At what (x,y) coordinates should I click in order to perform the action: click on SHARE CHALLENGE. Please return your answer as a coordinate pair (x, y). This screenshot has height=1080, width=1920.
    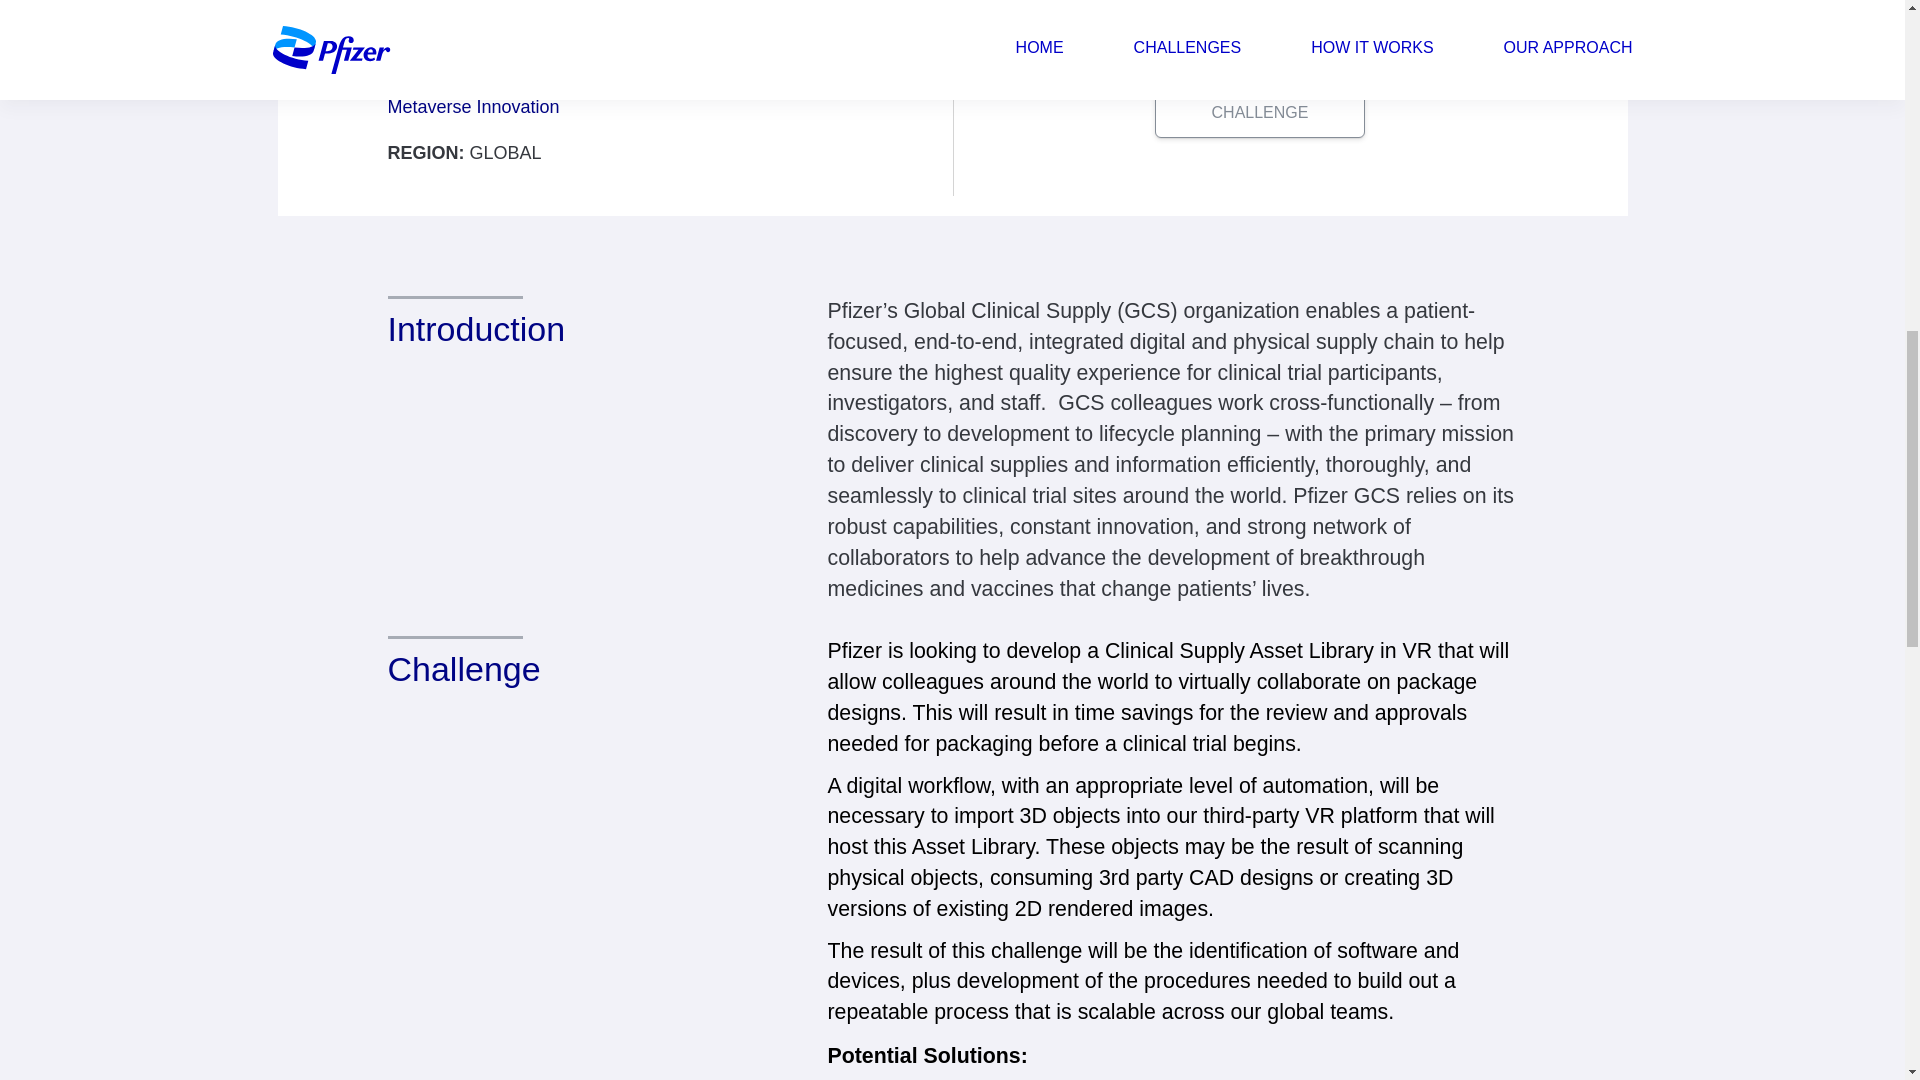
    Looking at the image, I should click on (1260, 103).